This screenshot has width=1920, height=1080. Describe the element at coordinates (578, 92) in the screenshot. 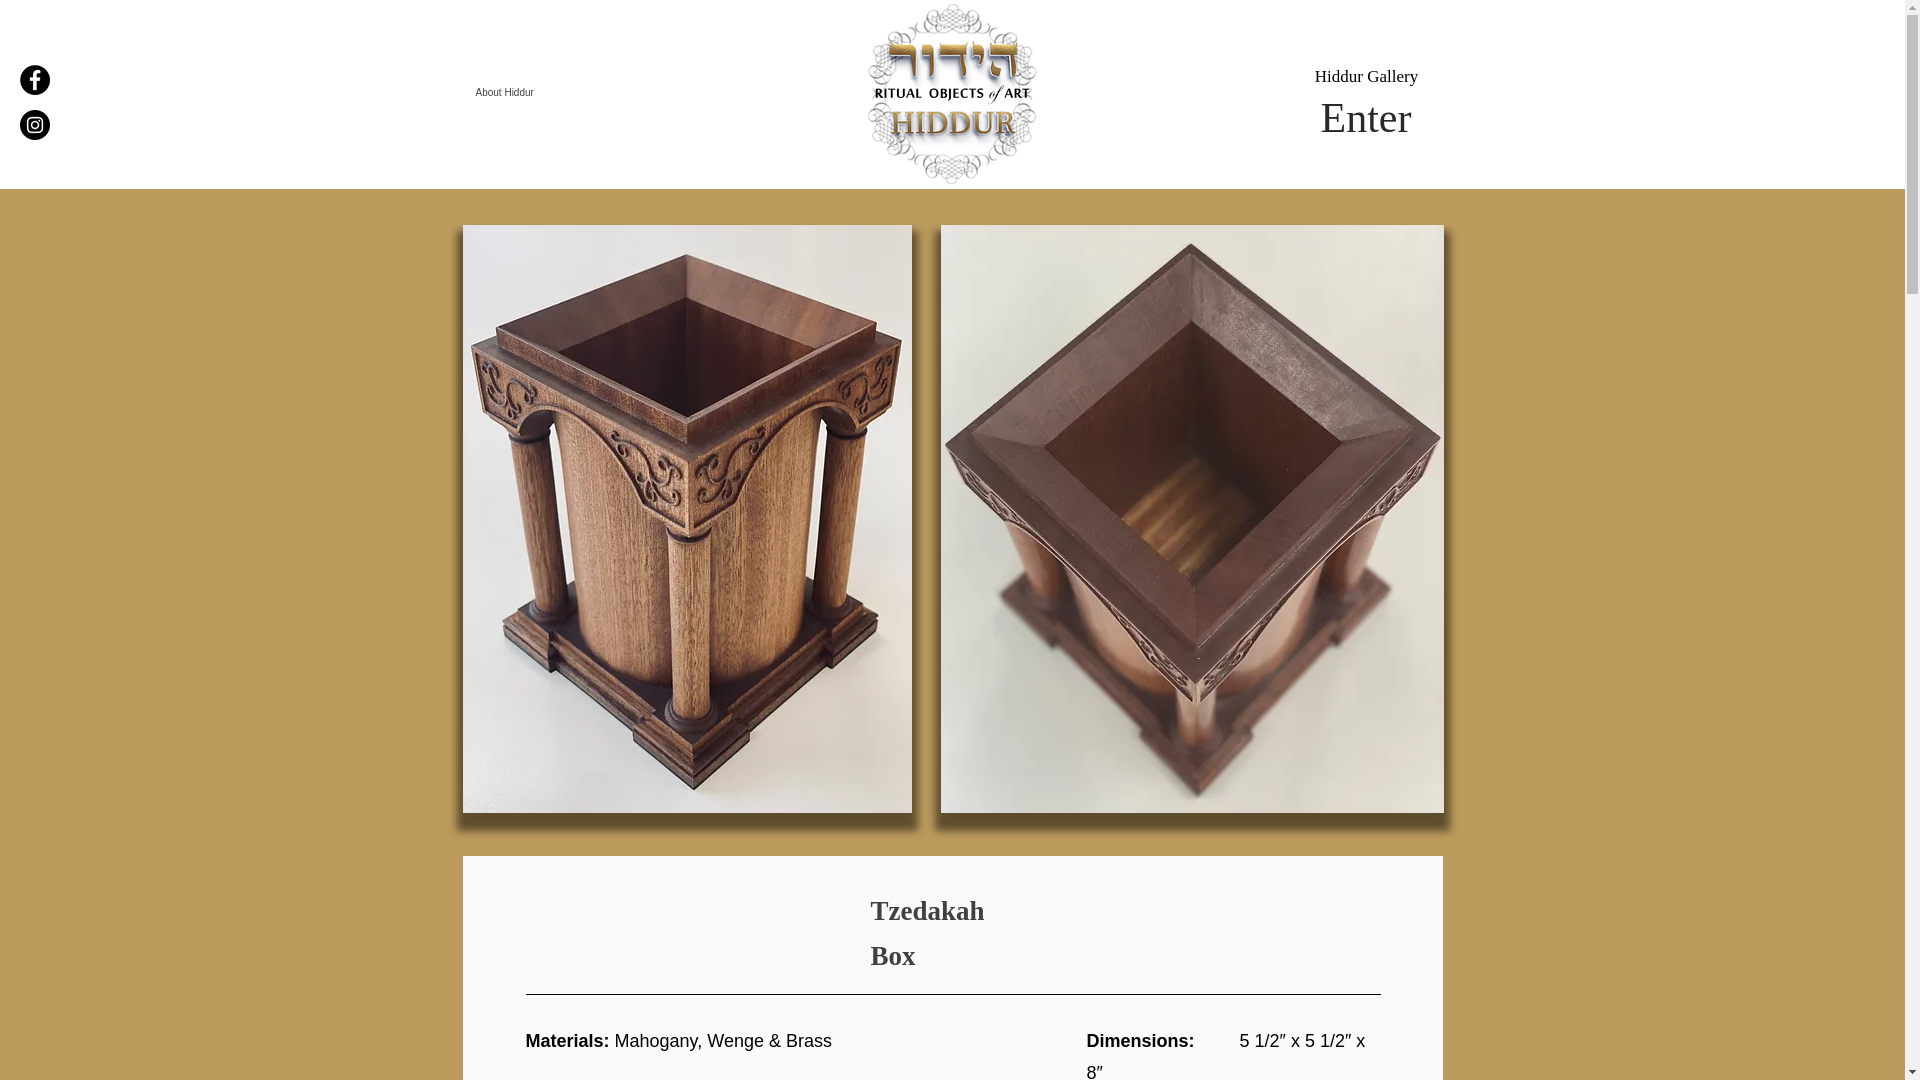

I see `About Hiddur` at that location.